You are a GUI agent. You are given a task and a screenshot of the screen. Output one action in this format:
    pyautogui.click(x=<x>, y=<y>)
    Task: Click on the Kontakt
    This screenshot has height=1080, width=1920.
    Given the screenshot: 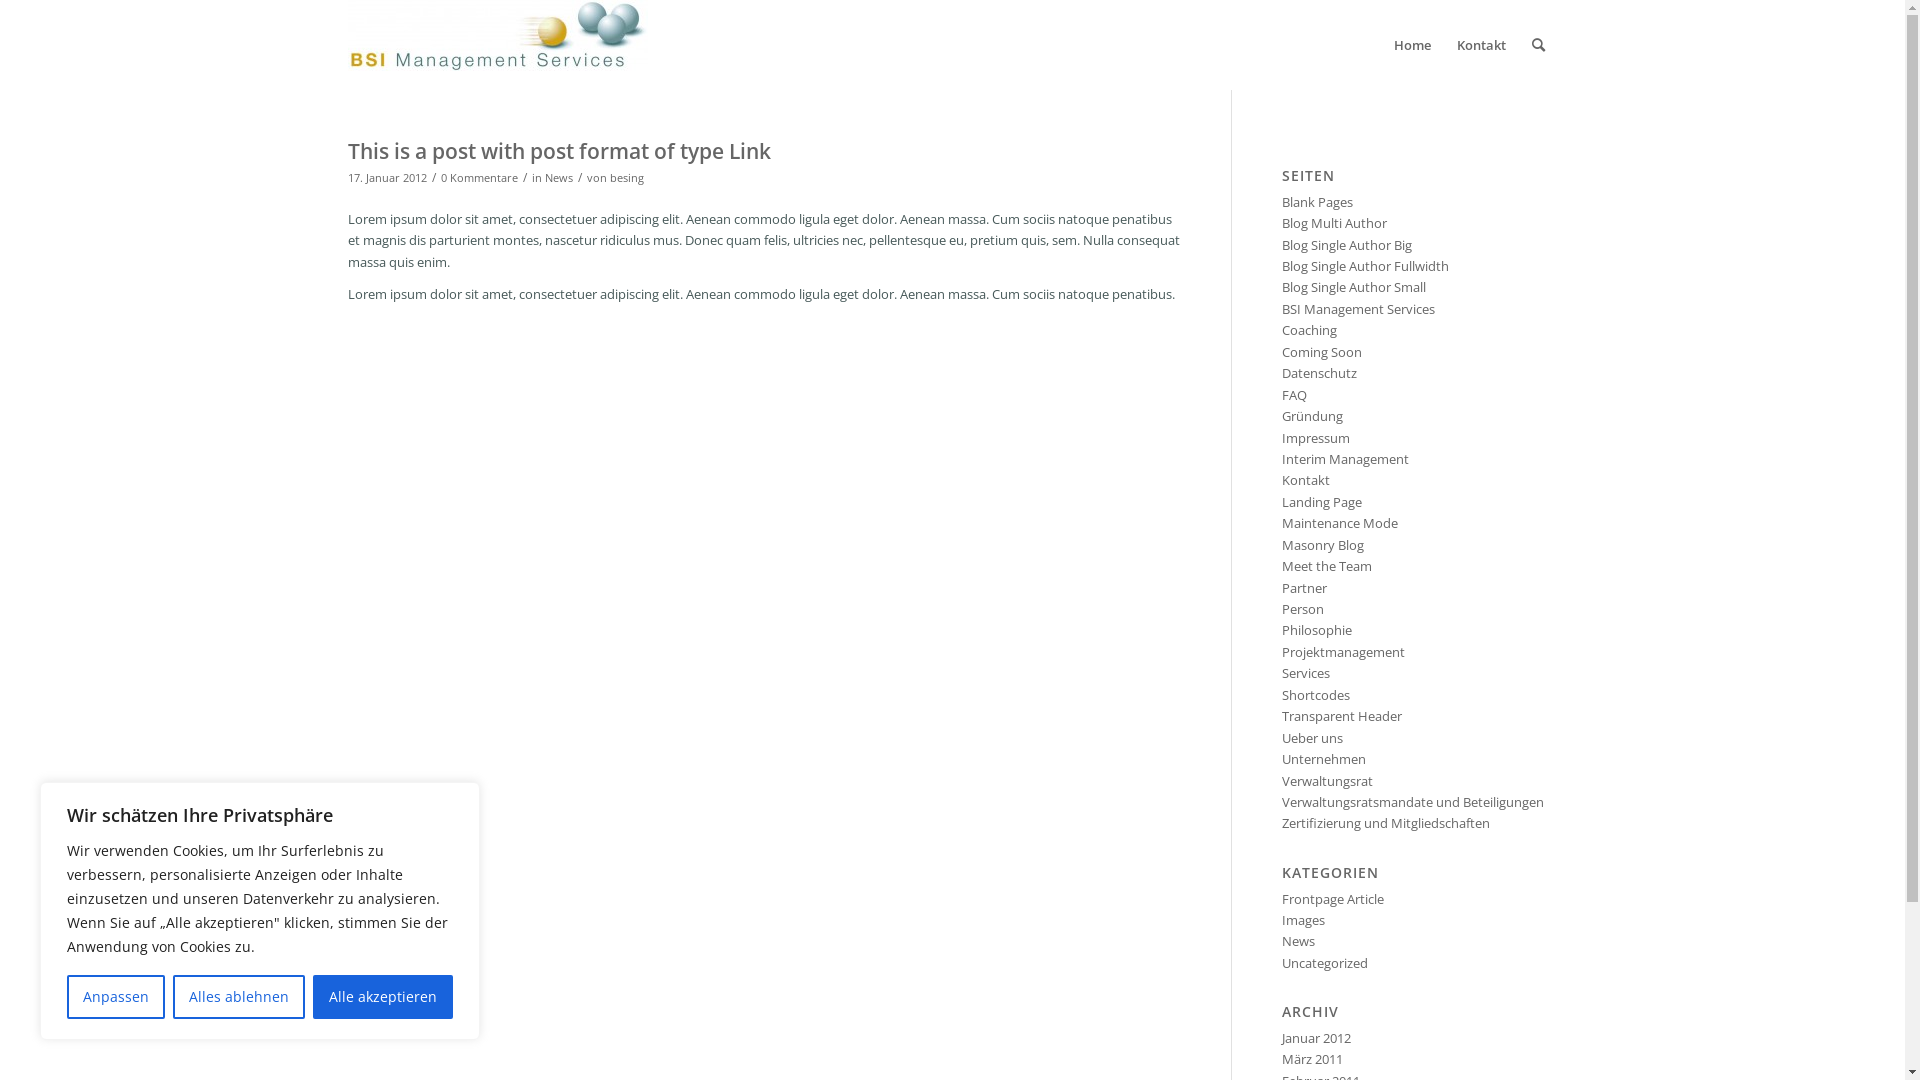 What is the action you would take?
    pyautogui.click(x=1306, y=480)
    